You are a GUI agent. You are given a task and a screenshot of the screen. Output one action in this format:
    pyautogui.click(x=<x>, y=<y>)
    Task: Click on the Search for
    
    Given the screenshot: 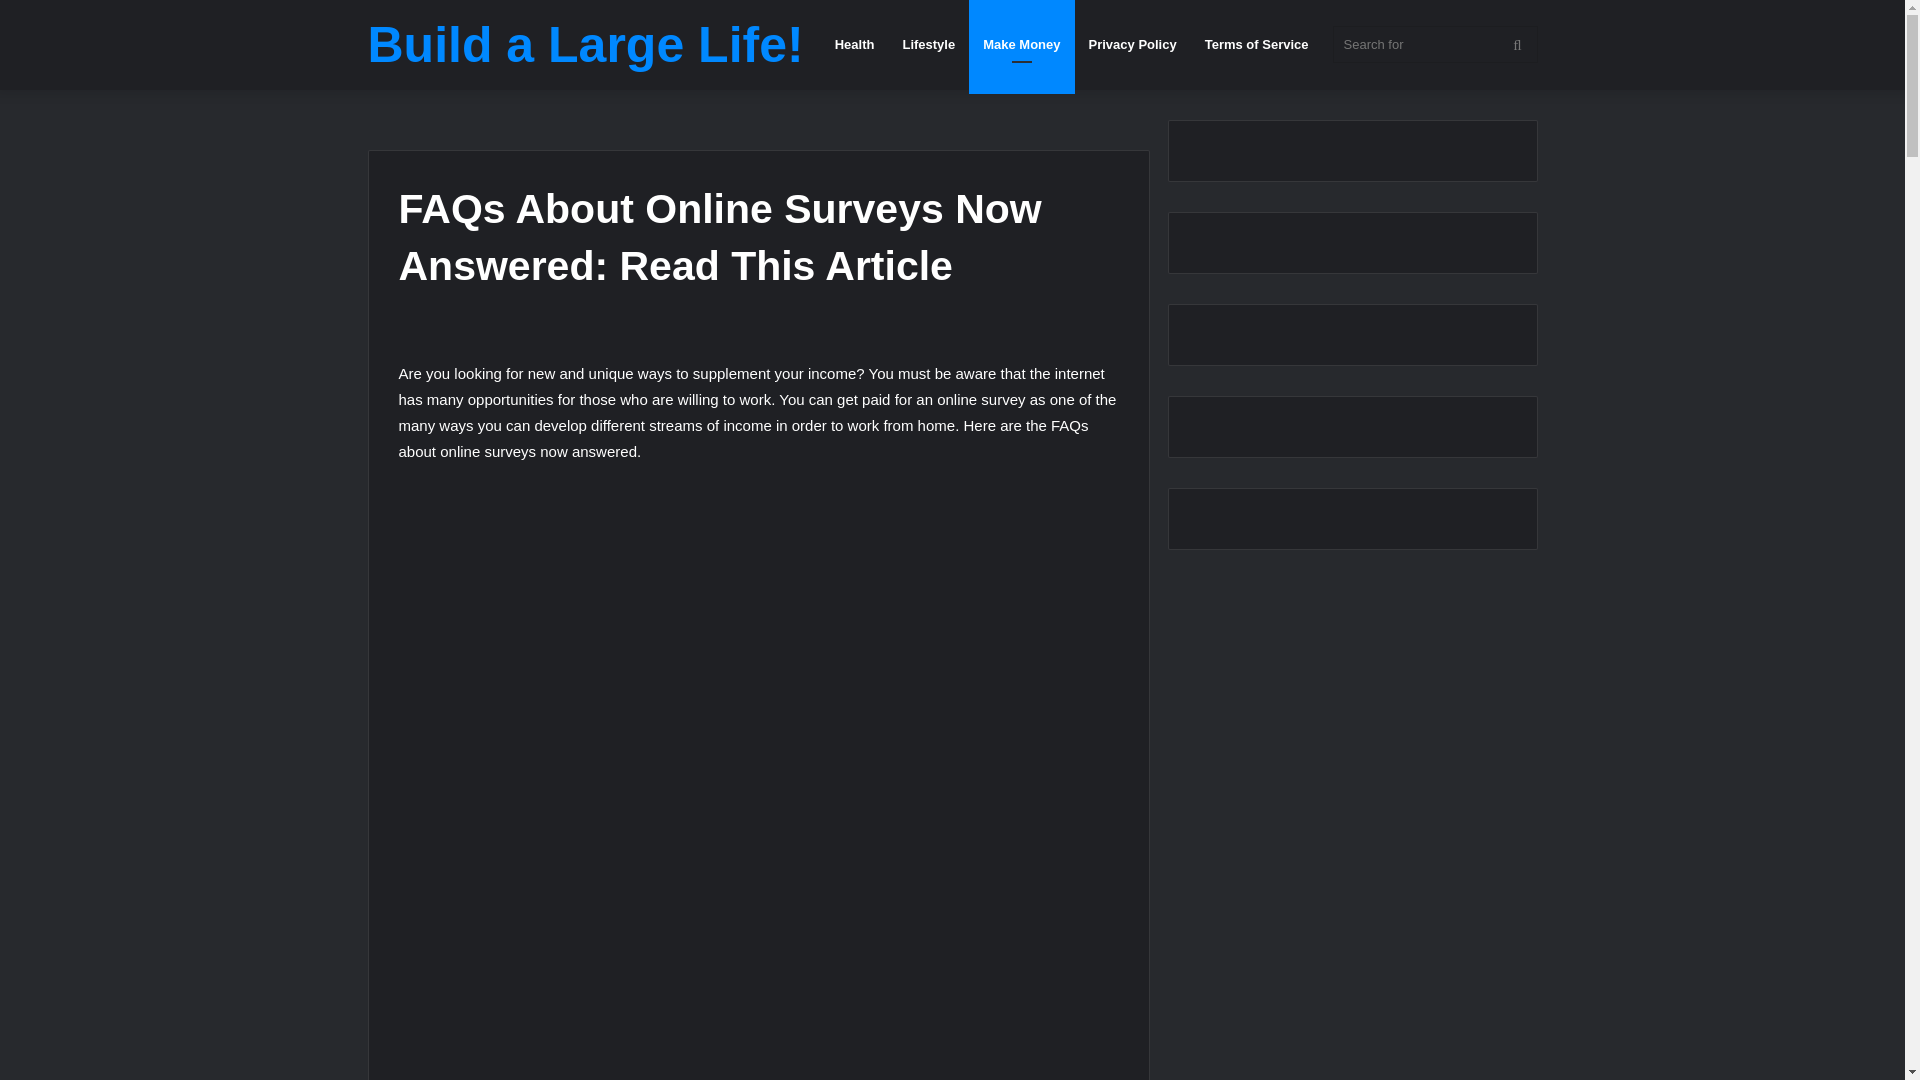 What is the action you would take?
    pyautogui.click(x=1434, y=44)
    